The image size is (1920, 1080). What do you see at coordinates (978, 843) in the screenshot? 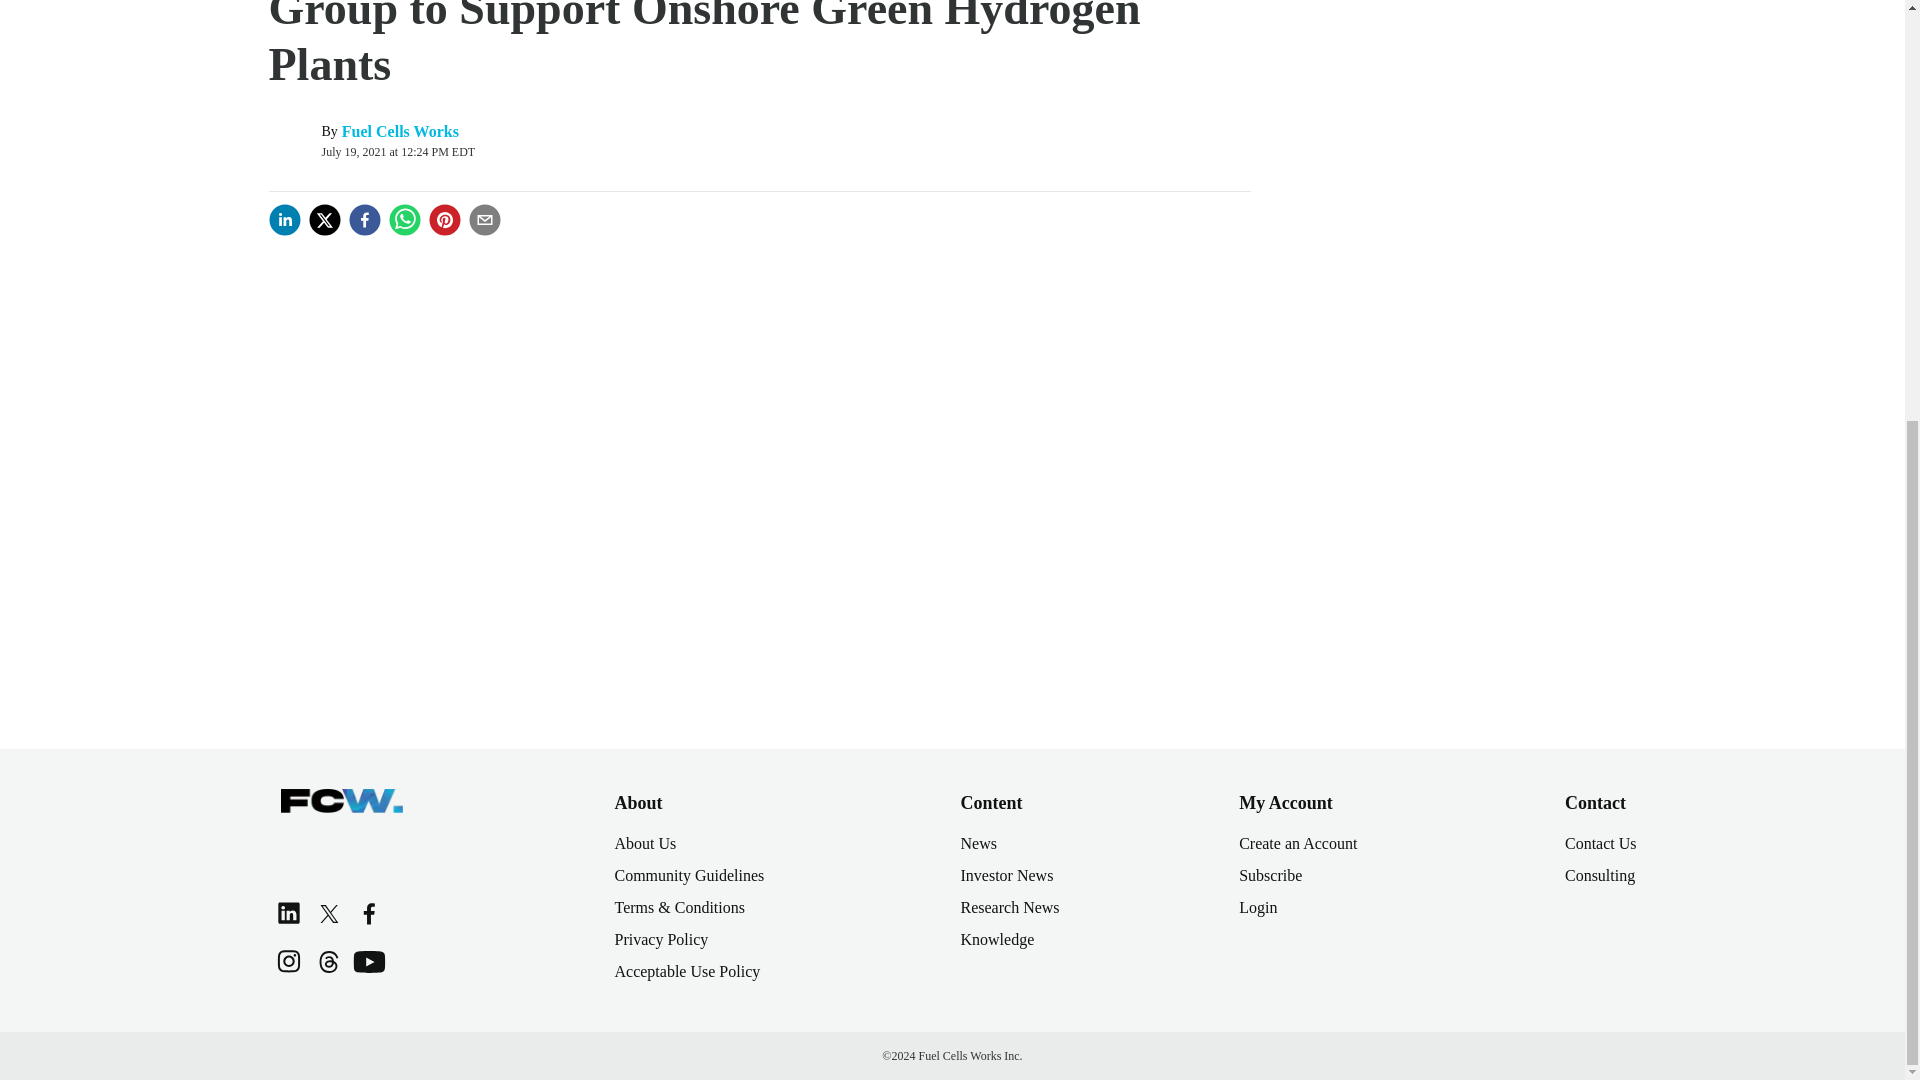
I see `News` at bounding box center [978, 843].